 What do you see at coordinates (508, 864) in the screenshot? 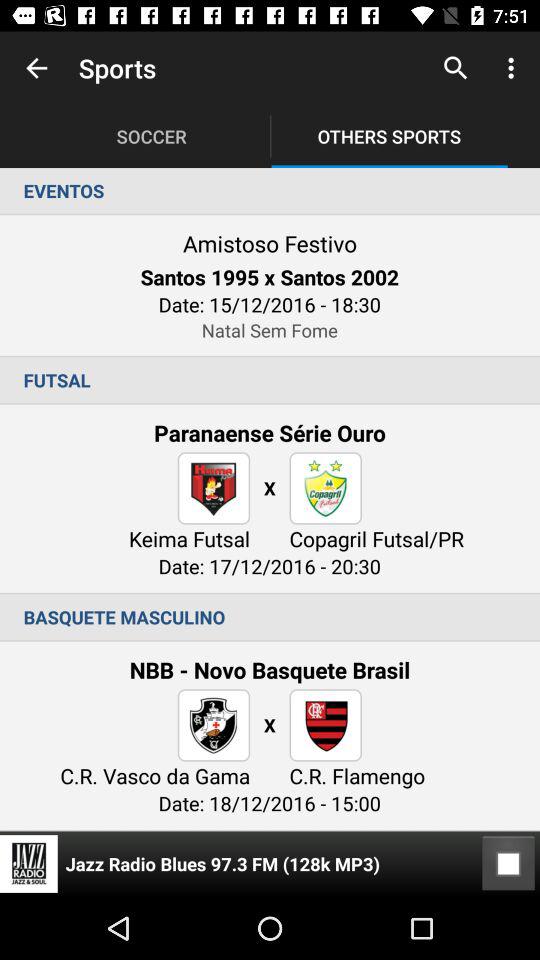
I see `open icon below the basquete masculino` at bounding box center [508, 864].